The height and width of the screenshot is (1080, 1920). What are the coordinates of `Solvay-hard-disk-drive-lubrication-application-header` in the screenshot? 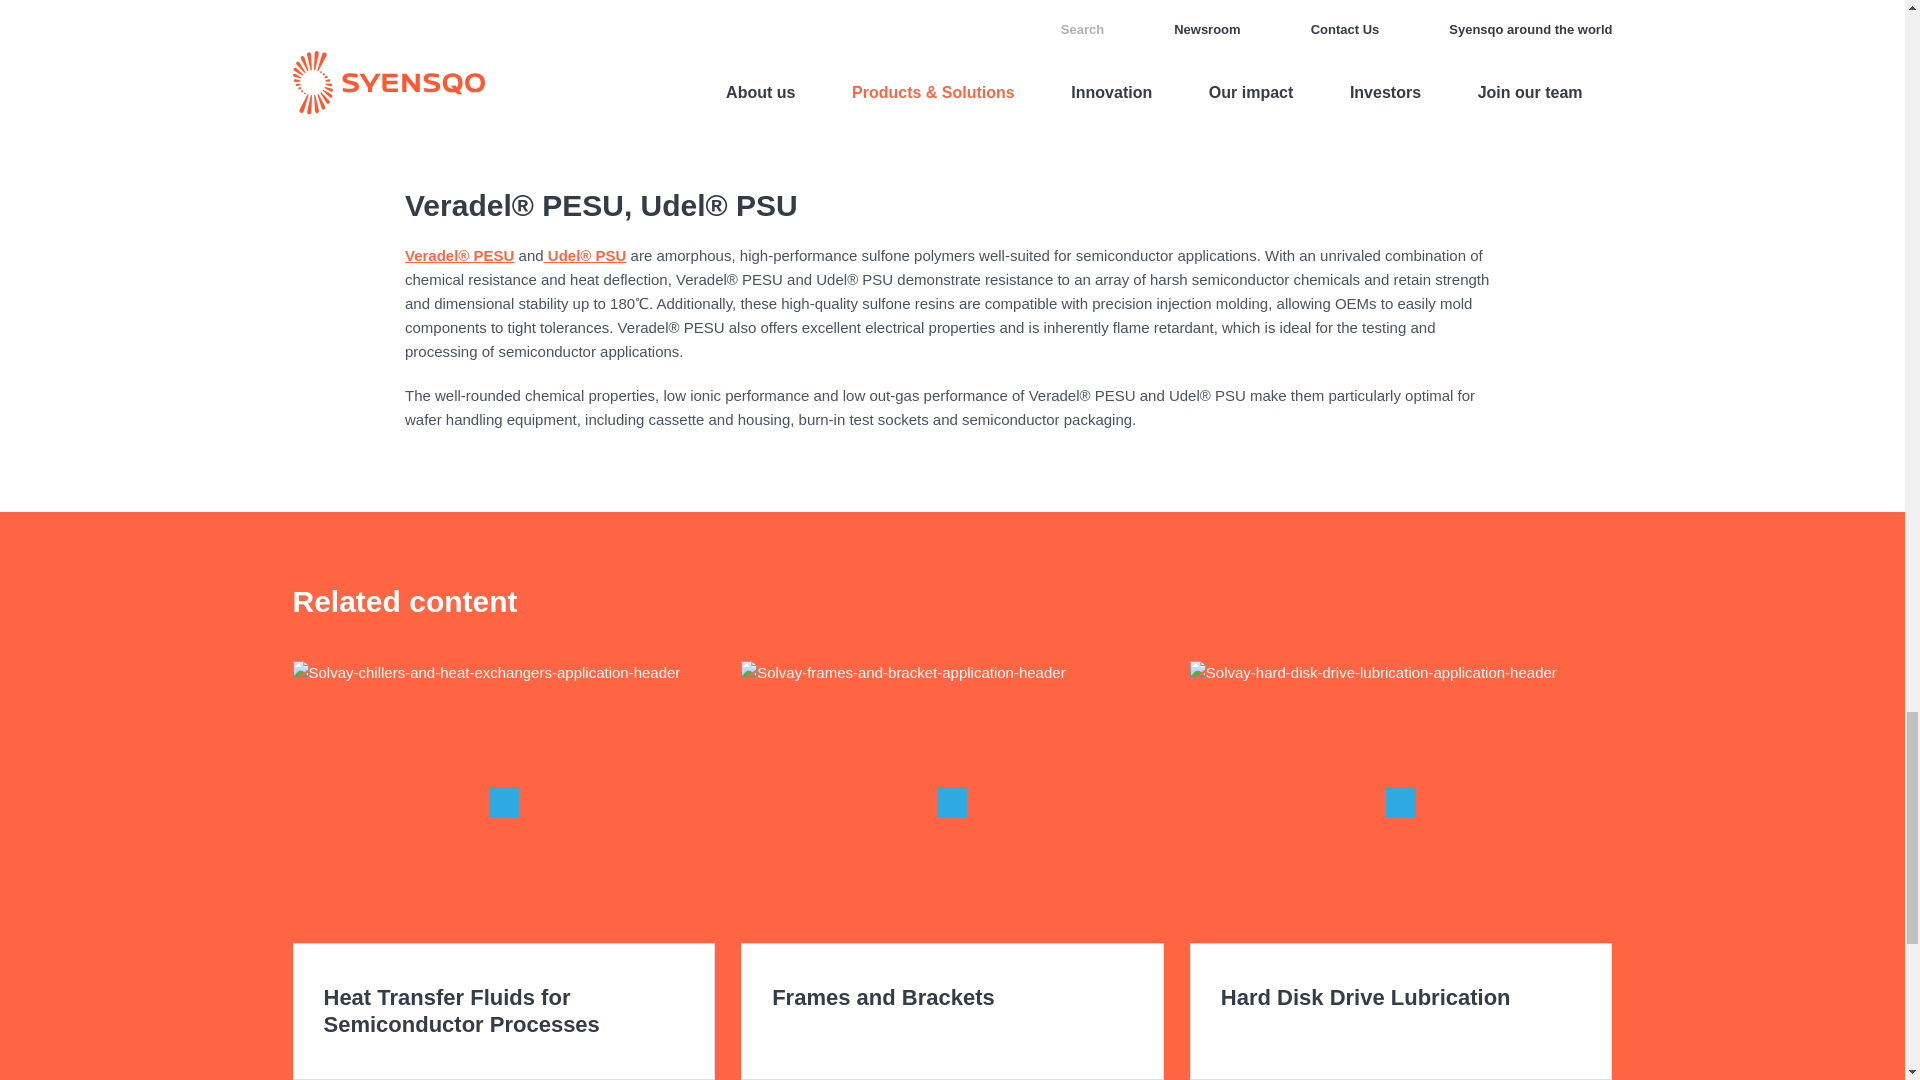 It's located at (1401, 801).